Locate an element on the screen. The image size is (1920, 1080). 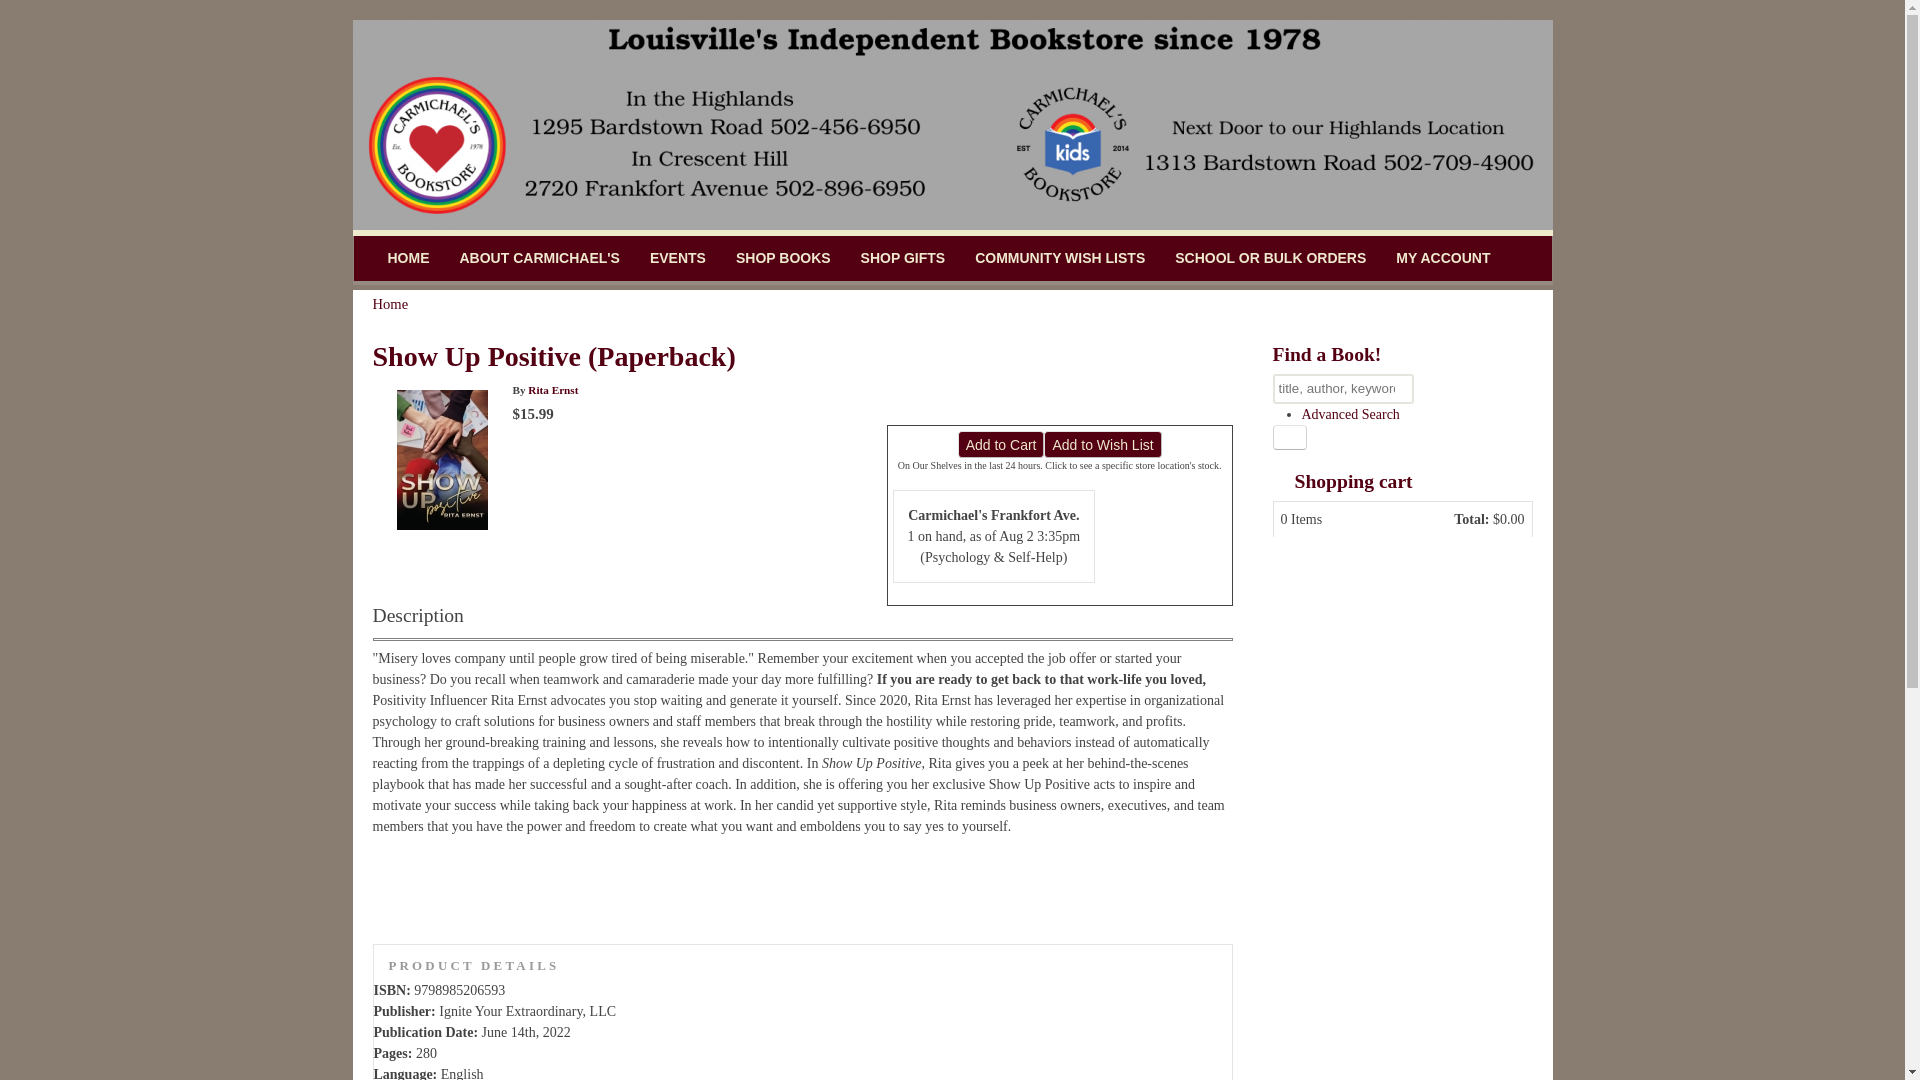
Search is located at coordinates (1288, 438).